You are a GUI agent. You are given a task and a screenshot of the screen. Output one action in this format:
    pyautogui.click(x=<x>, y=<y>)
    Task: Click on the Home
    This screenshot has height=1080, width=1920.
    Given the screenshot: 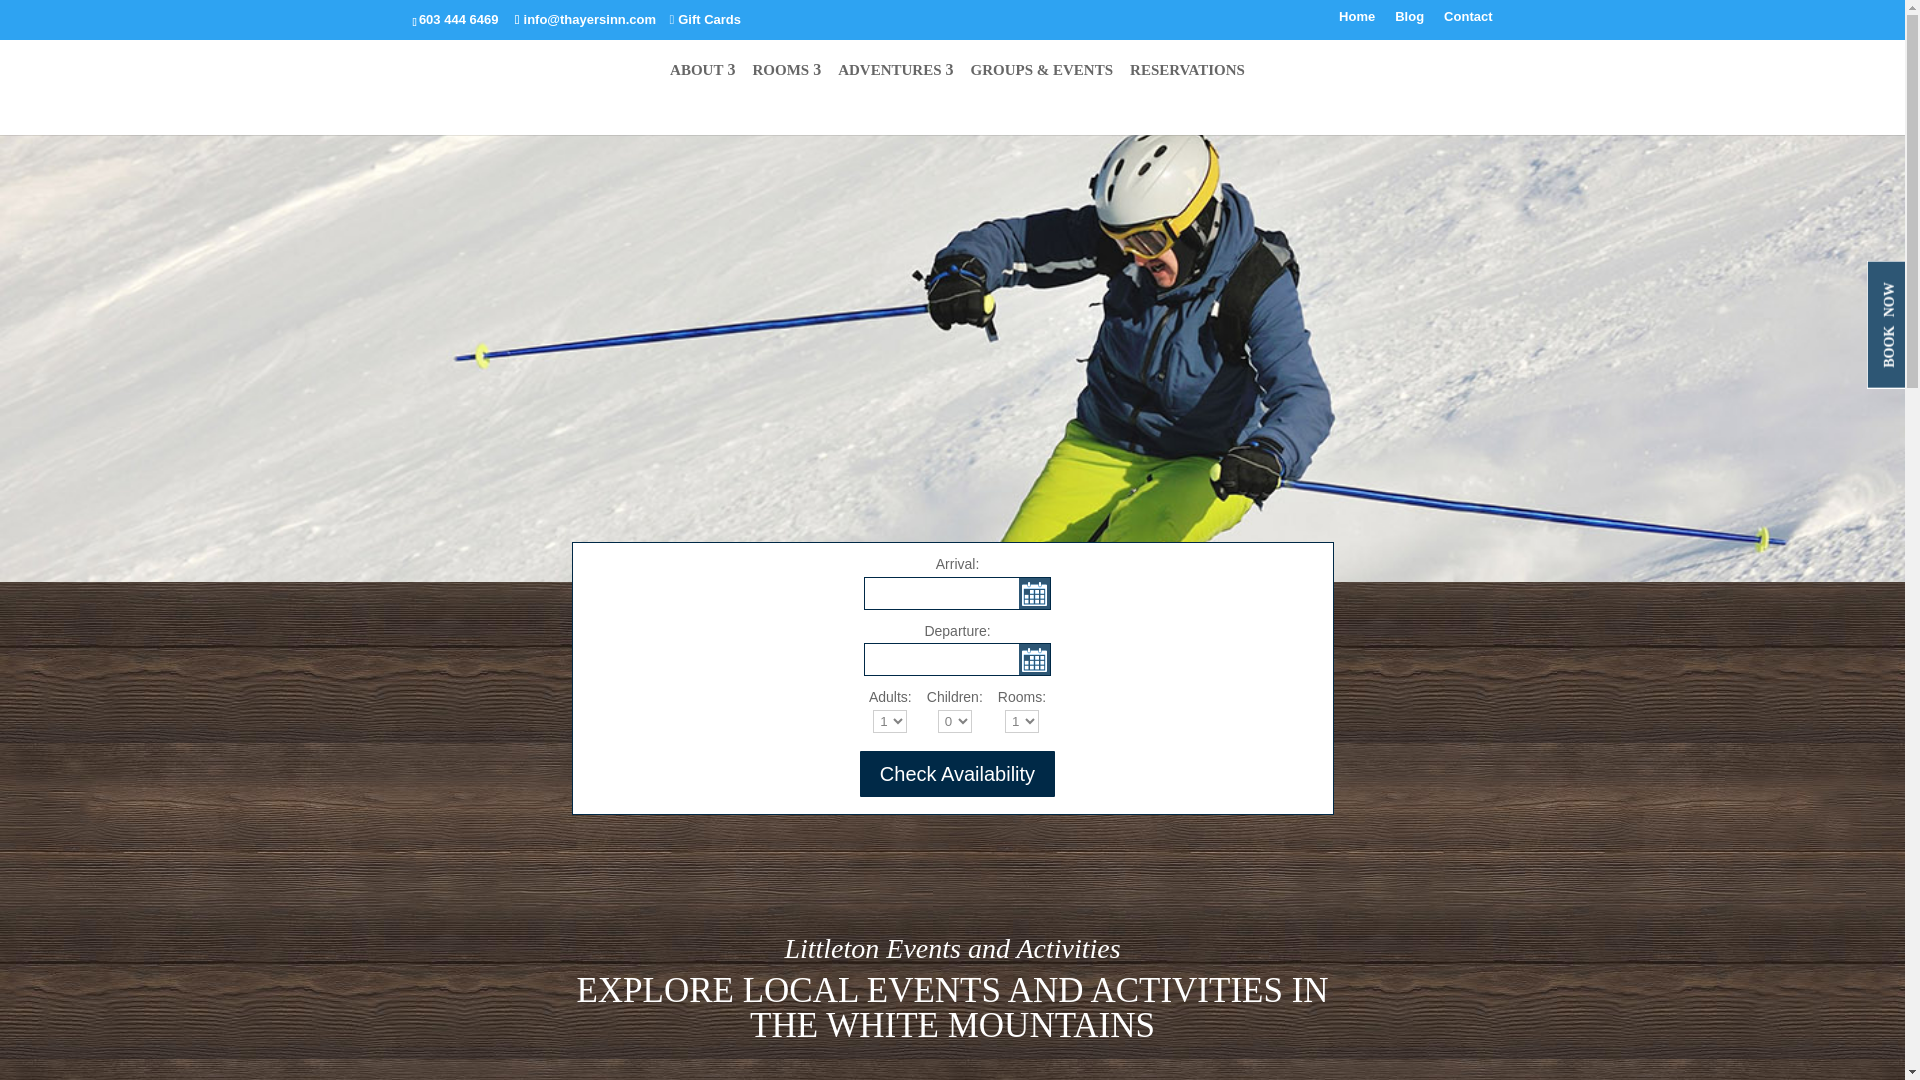 What is the action you would take?
    pyautogui.click(x=1356, y=22)
    